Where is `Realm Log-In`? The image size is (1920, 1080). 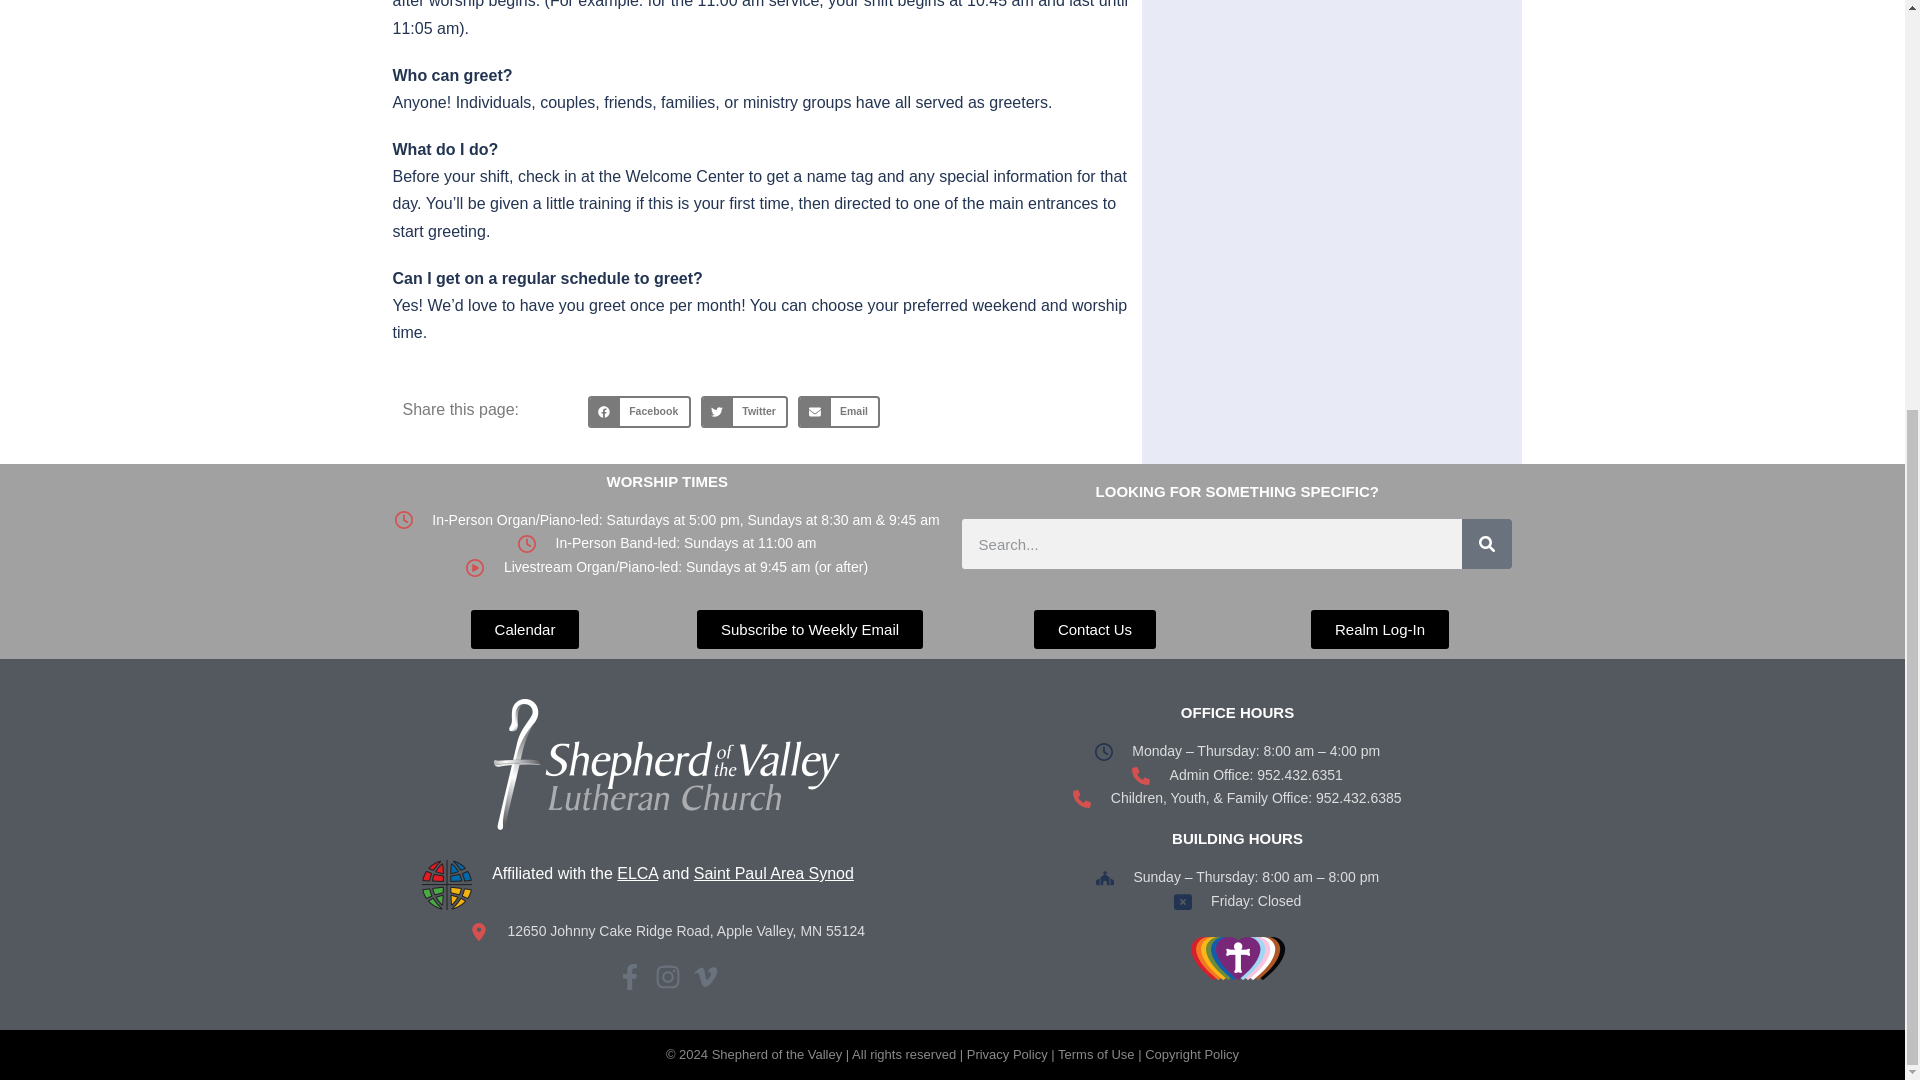
Realm Log-In is located at coordinates (1380, 630).